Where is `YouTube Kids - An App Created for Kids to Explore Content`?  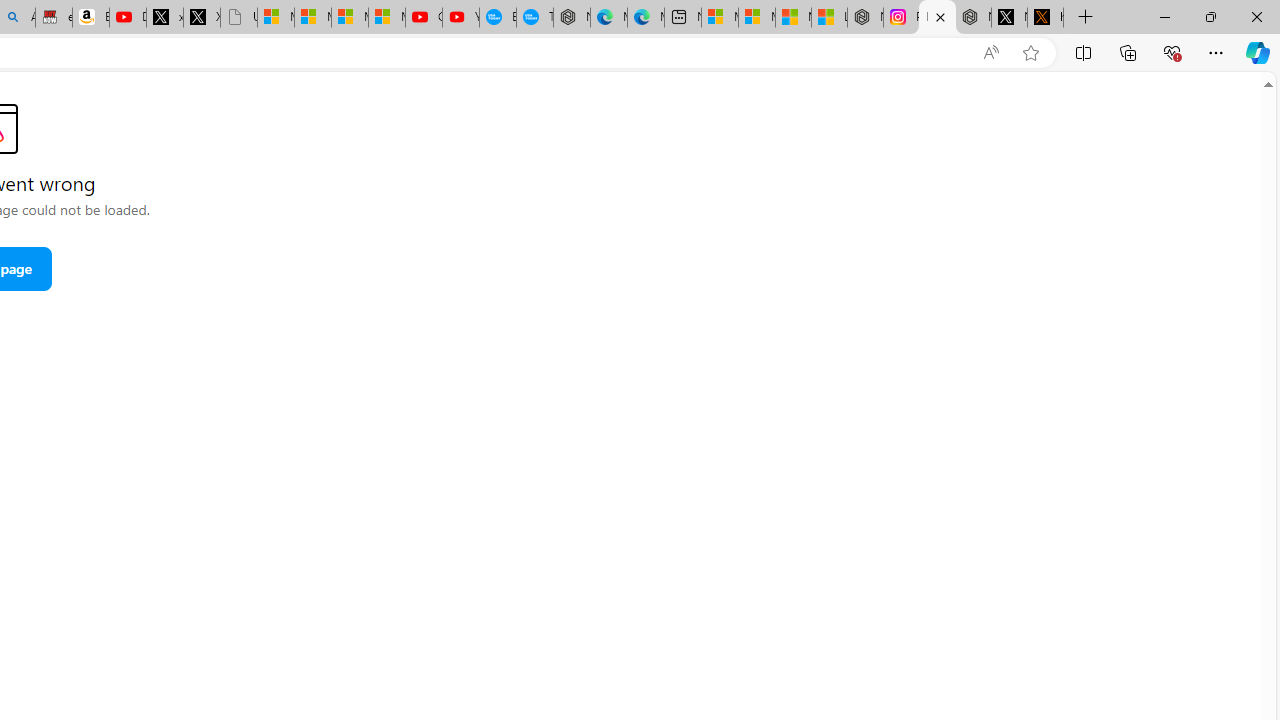 YouTube Kids - An App Created for Kids to Explore Content is located at coordinates (460, 18).